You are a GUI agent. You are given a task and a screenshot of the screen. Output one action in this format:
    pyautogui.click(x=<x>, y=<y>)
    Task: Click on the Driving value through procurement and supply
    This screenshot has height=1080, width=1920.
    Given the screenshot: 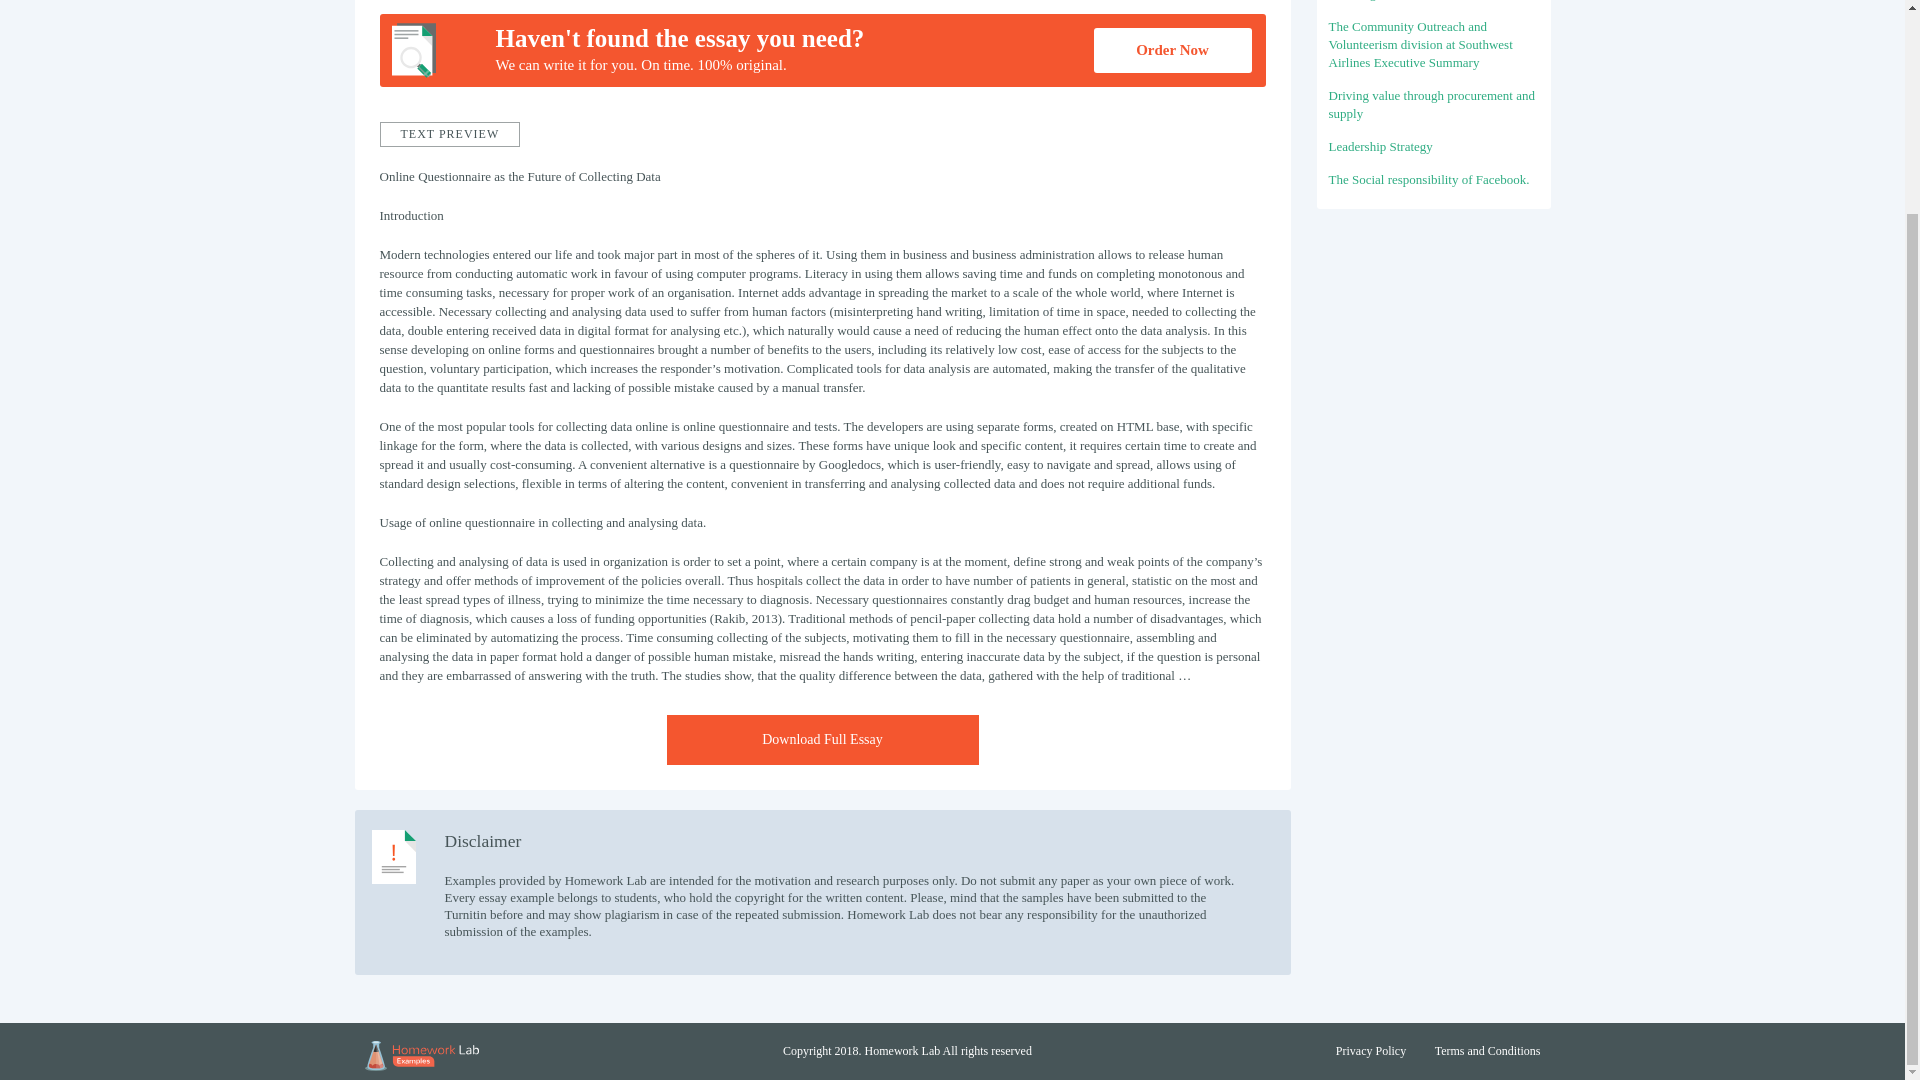 What is the action you would take?
    pyautogui.click(x=1431, y=104)
    